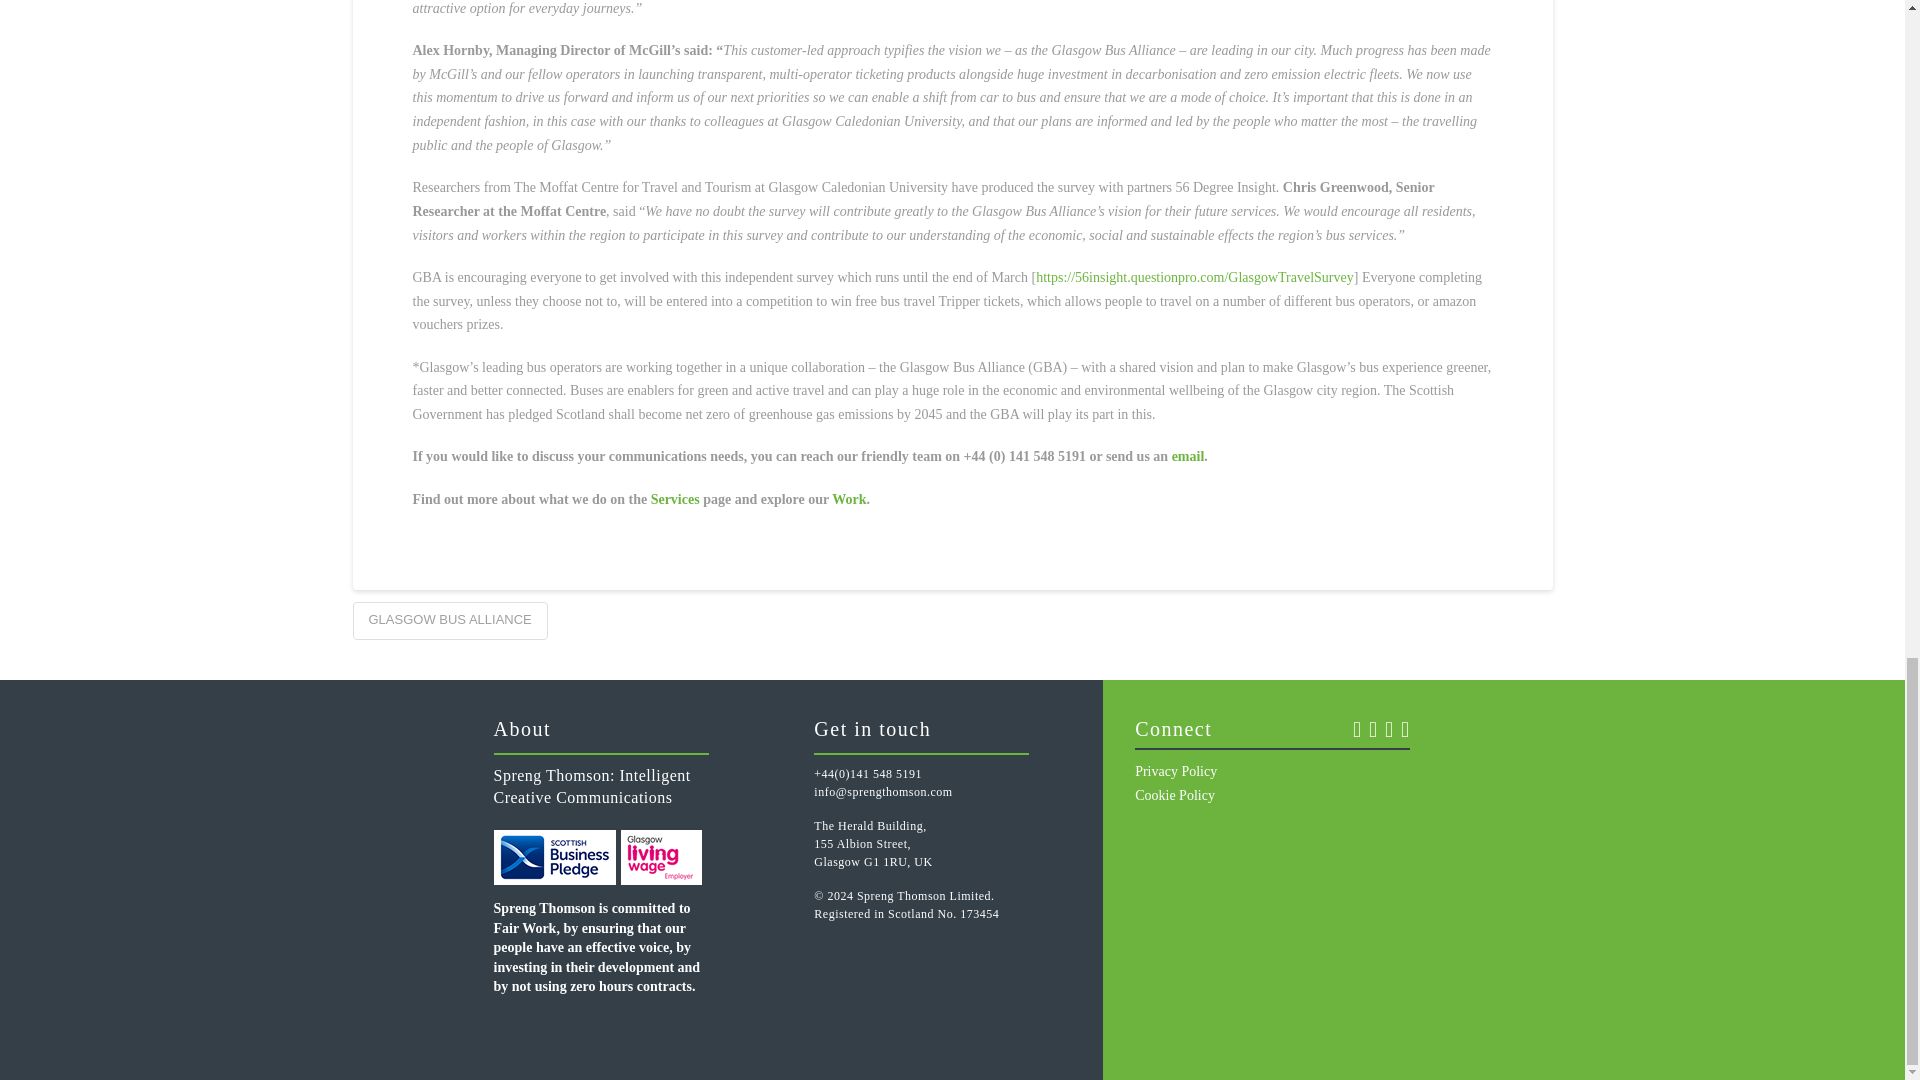  What do you see at coordinates (848, 499) in the screenshot?
I see `Work` at bounding box center [848, 499].